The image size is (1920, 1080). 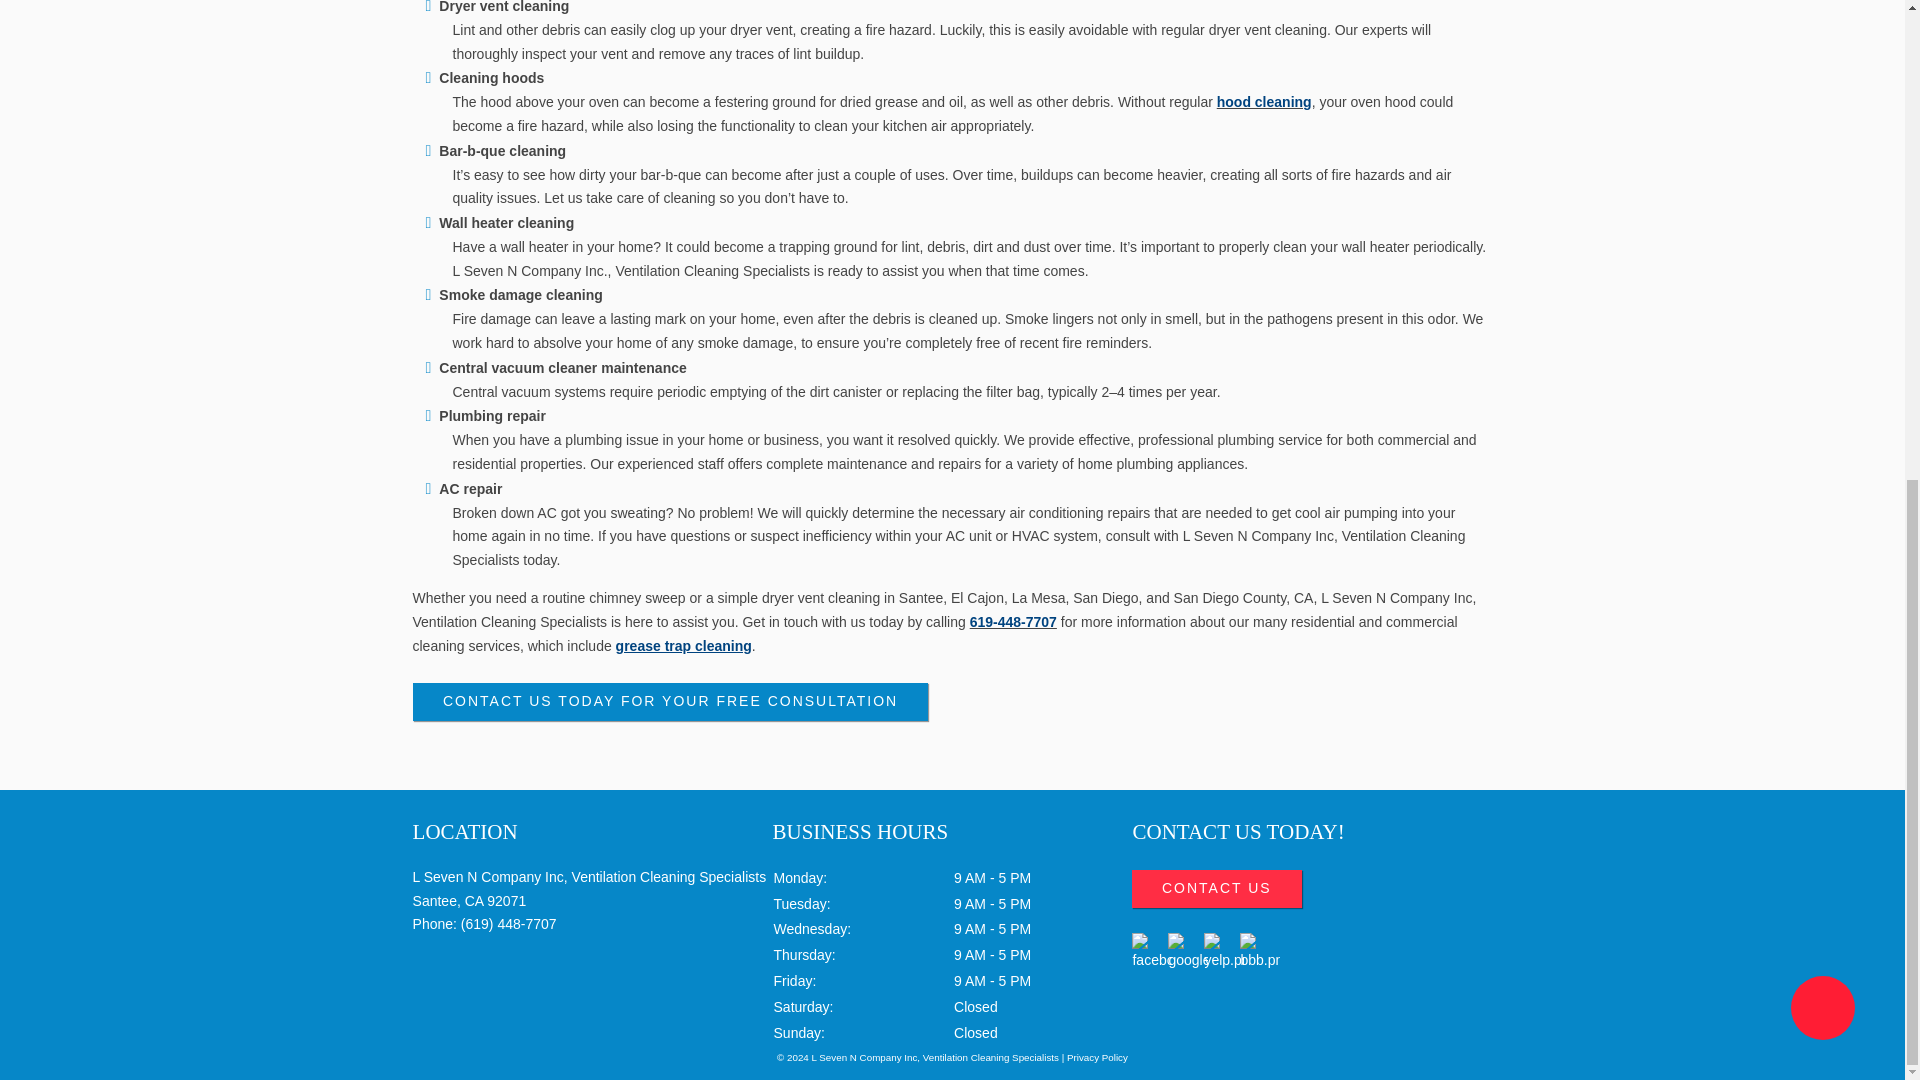 What do you see at coordinates (670, 702) in the screenshot?
I see `Get In Touch` at bounding box center [670, 702].